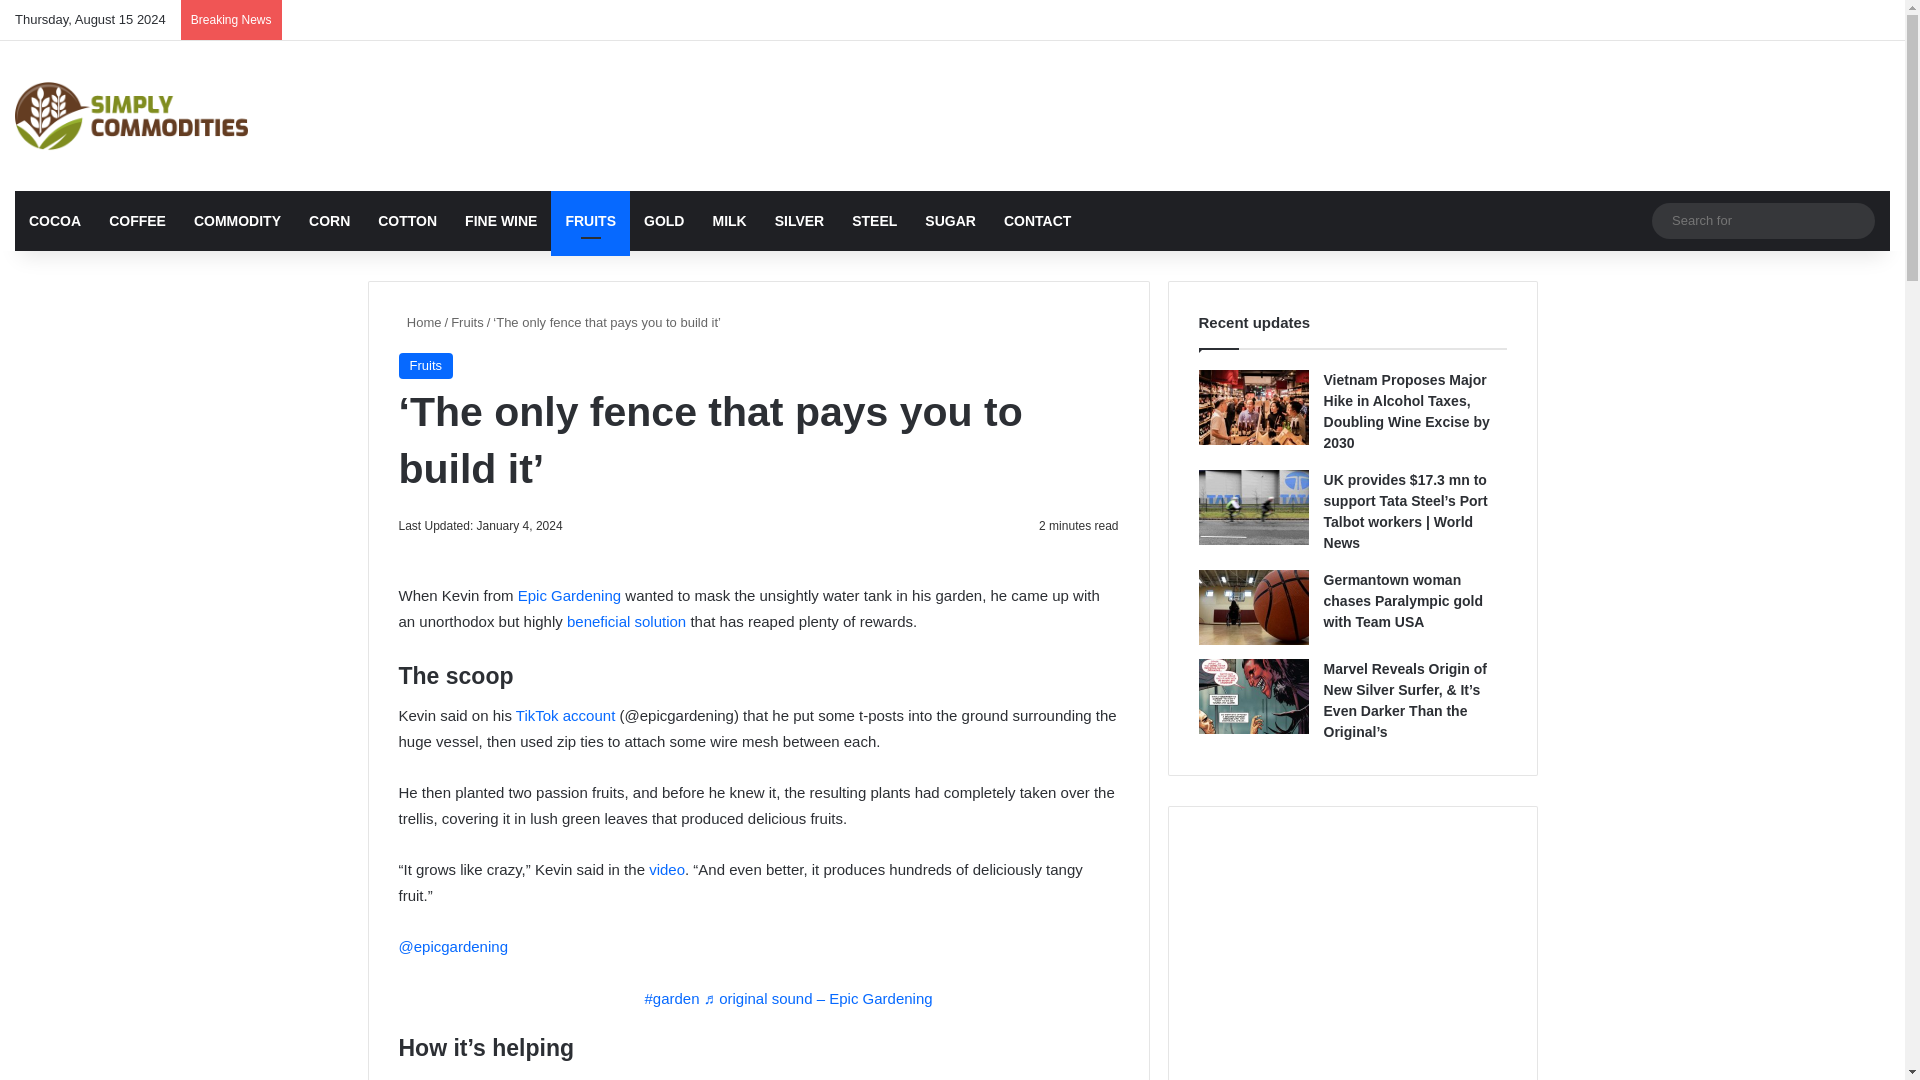 The width and height of the screenshot is (1920, 1080). What do you see at coordinates (590, 220) in the screenshot?
I see `FRUITS` at bounding box center [590, 220].